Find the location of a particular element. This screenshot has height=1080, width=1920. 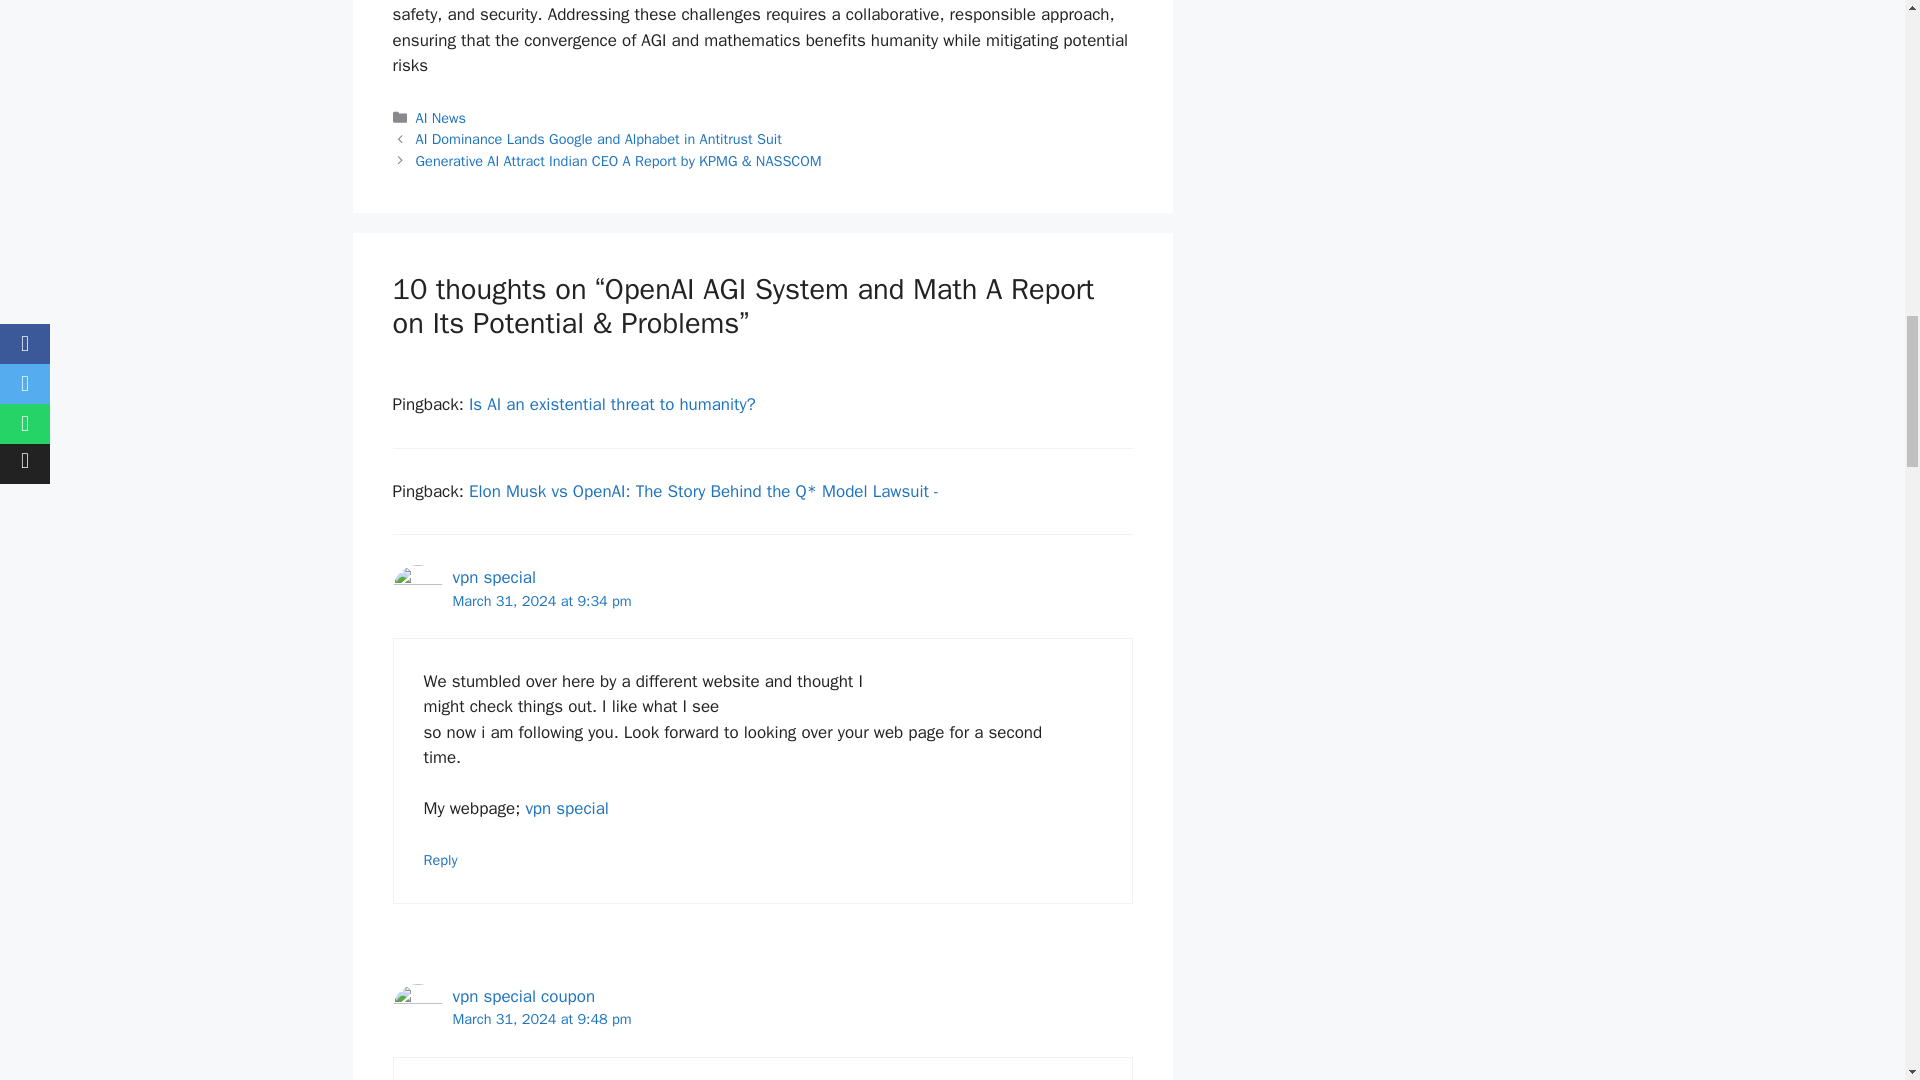

Reply is located at coordinates (441, 860).